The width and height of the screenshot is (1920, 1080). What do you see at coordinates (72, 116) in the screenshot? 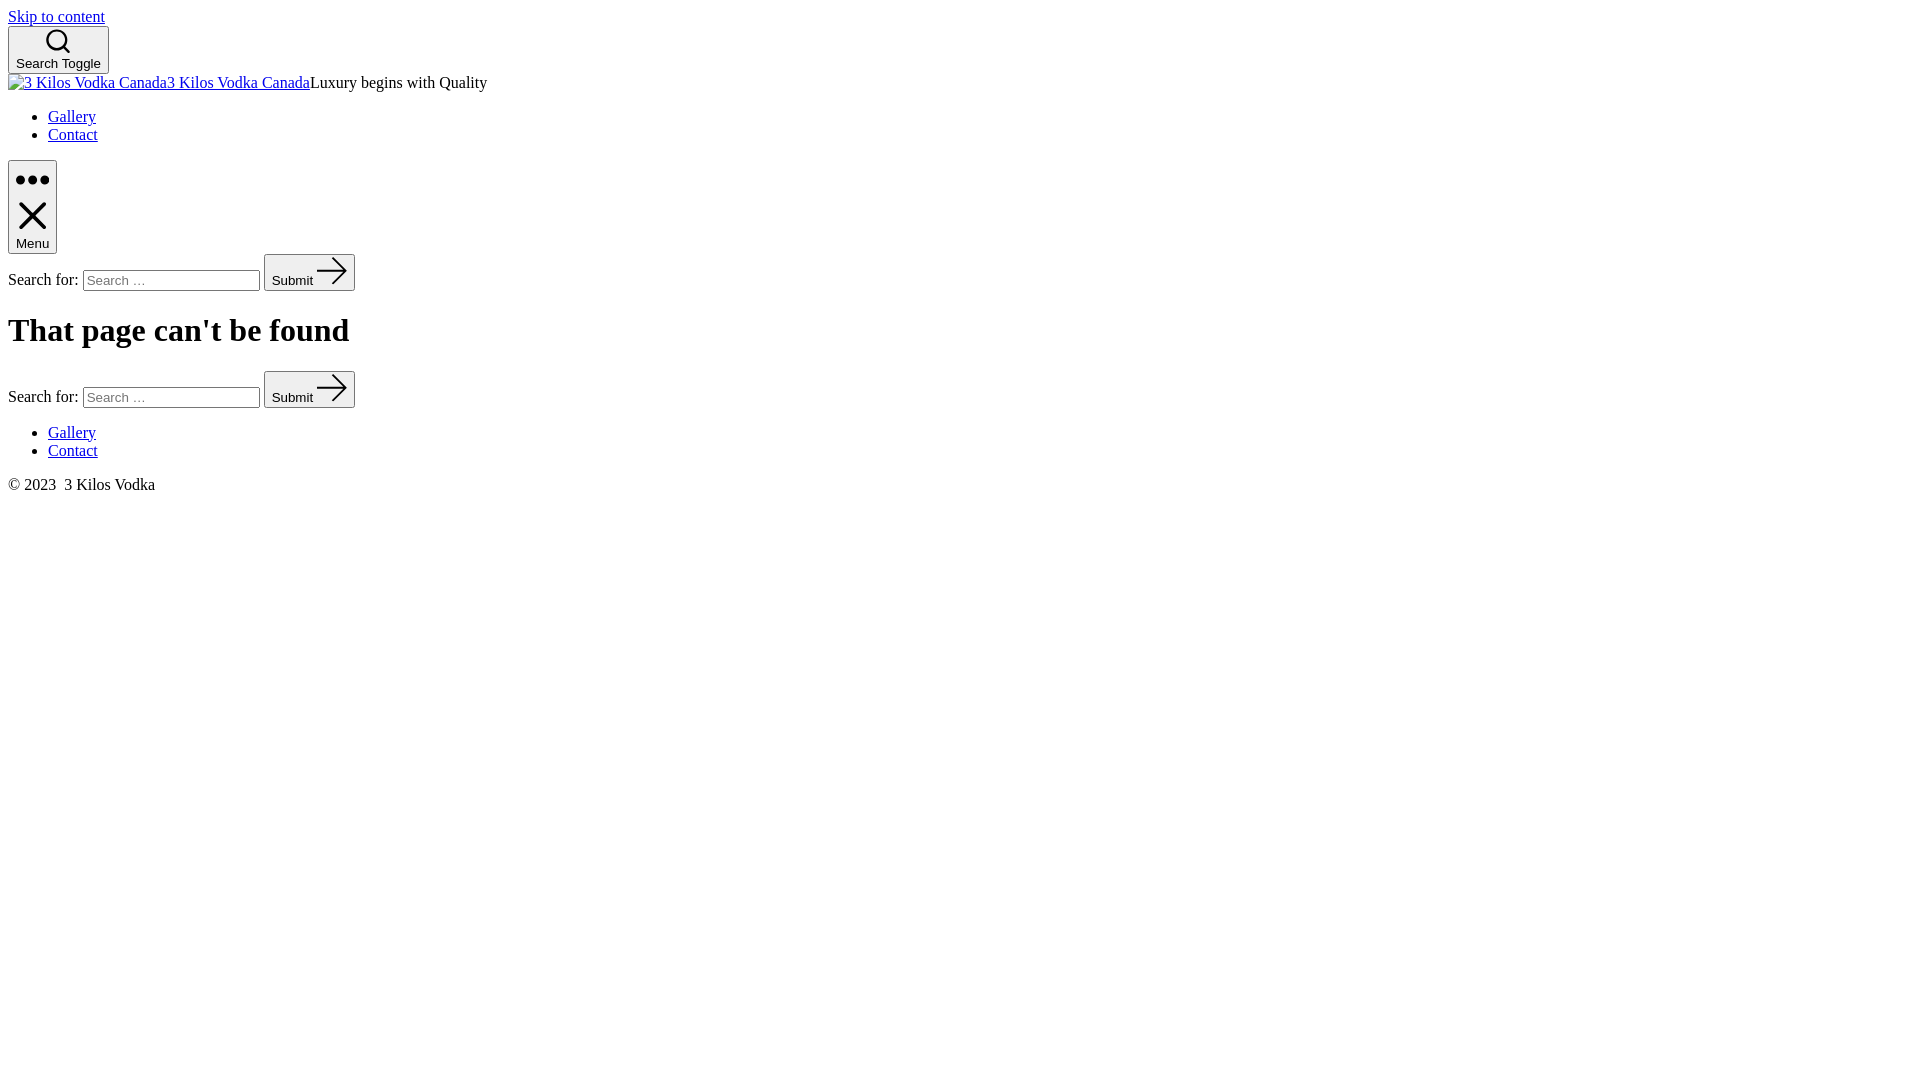
I see `Gallery` at bounding box center [72, 116].